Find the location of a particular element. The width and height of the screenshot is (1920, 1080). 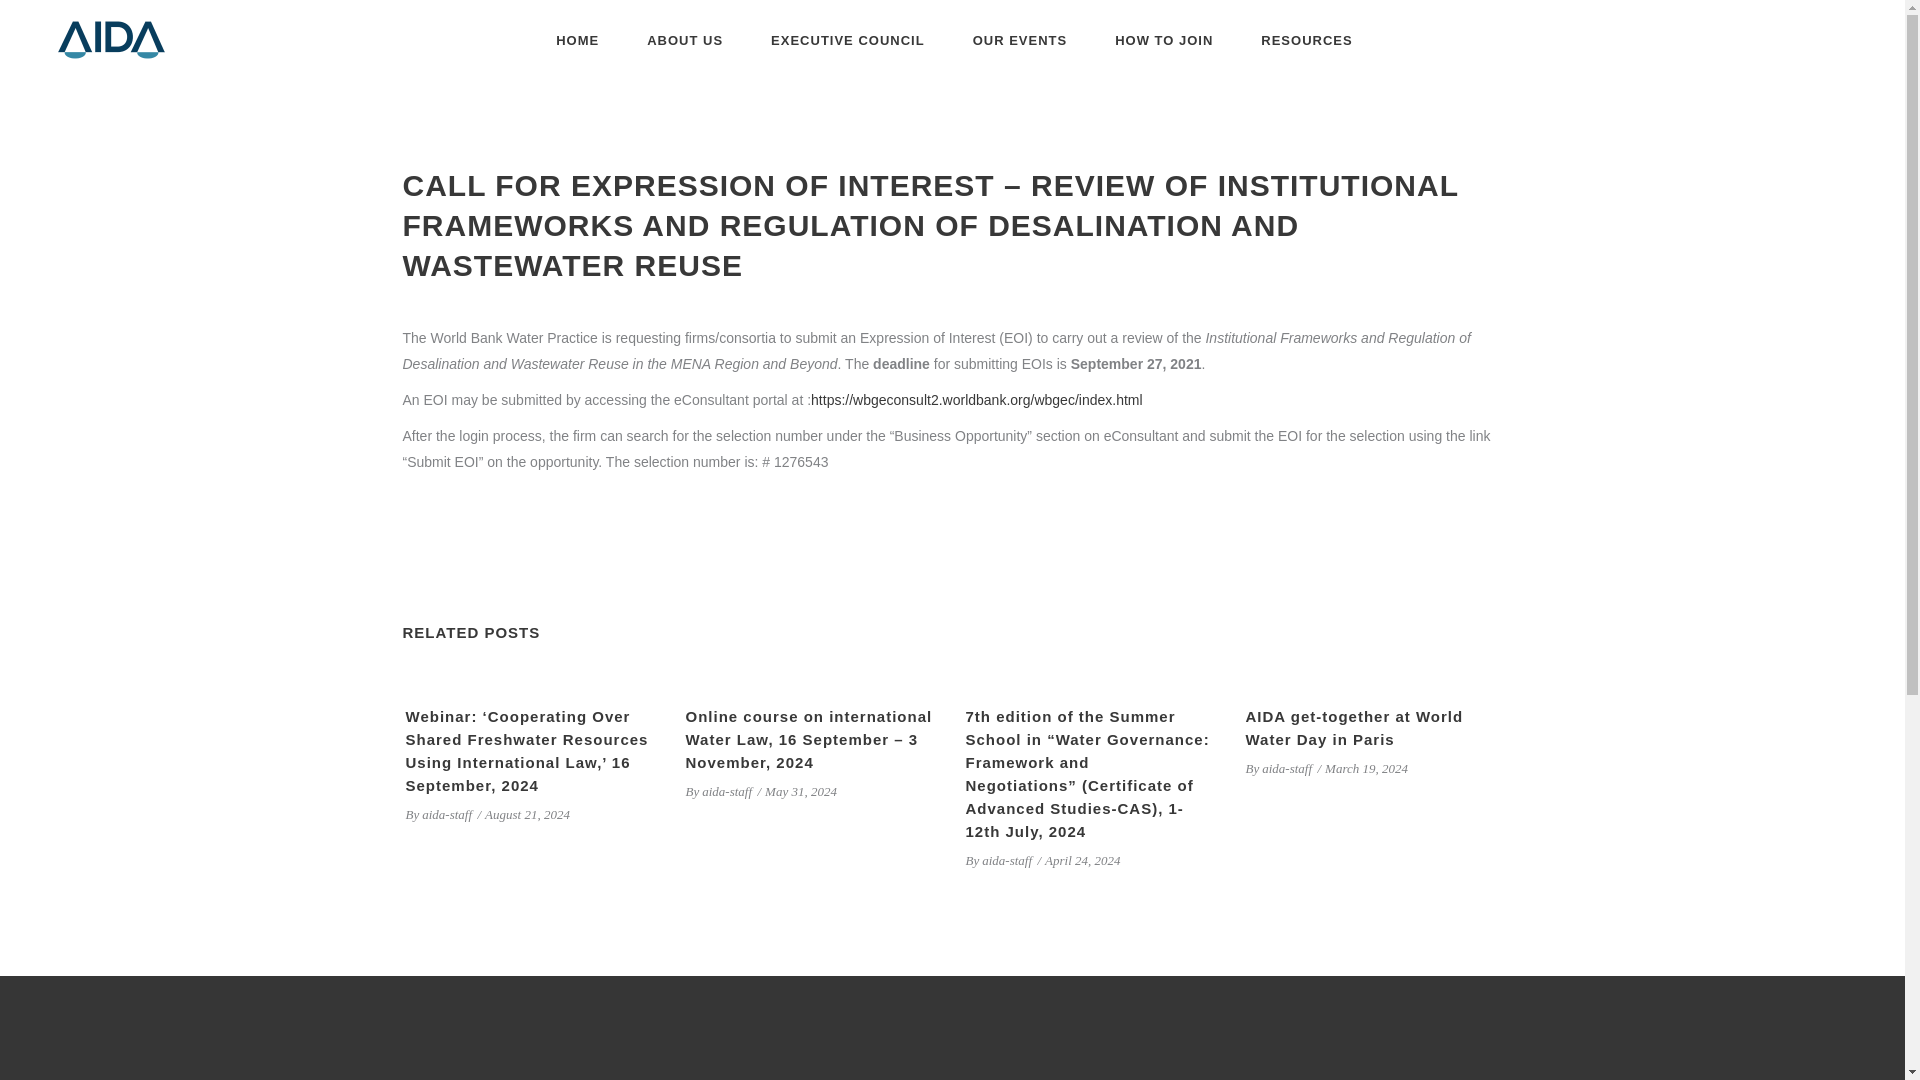

March 19, 2024 is located at coordinates (1366, 768).